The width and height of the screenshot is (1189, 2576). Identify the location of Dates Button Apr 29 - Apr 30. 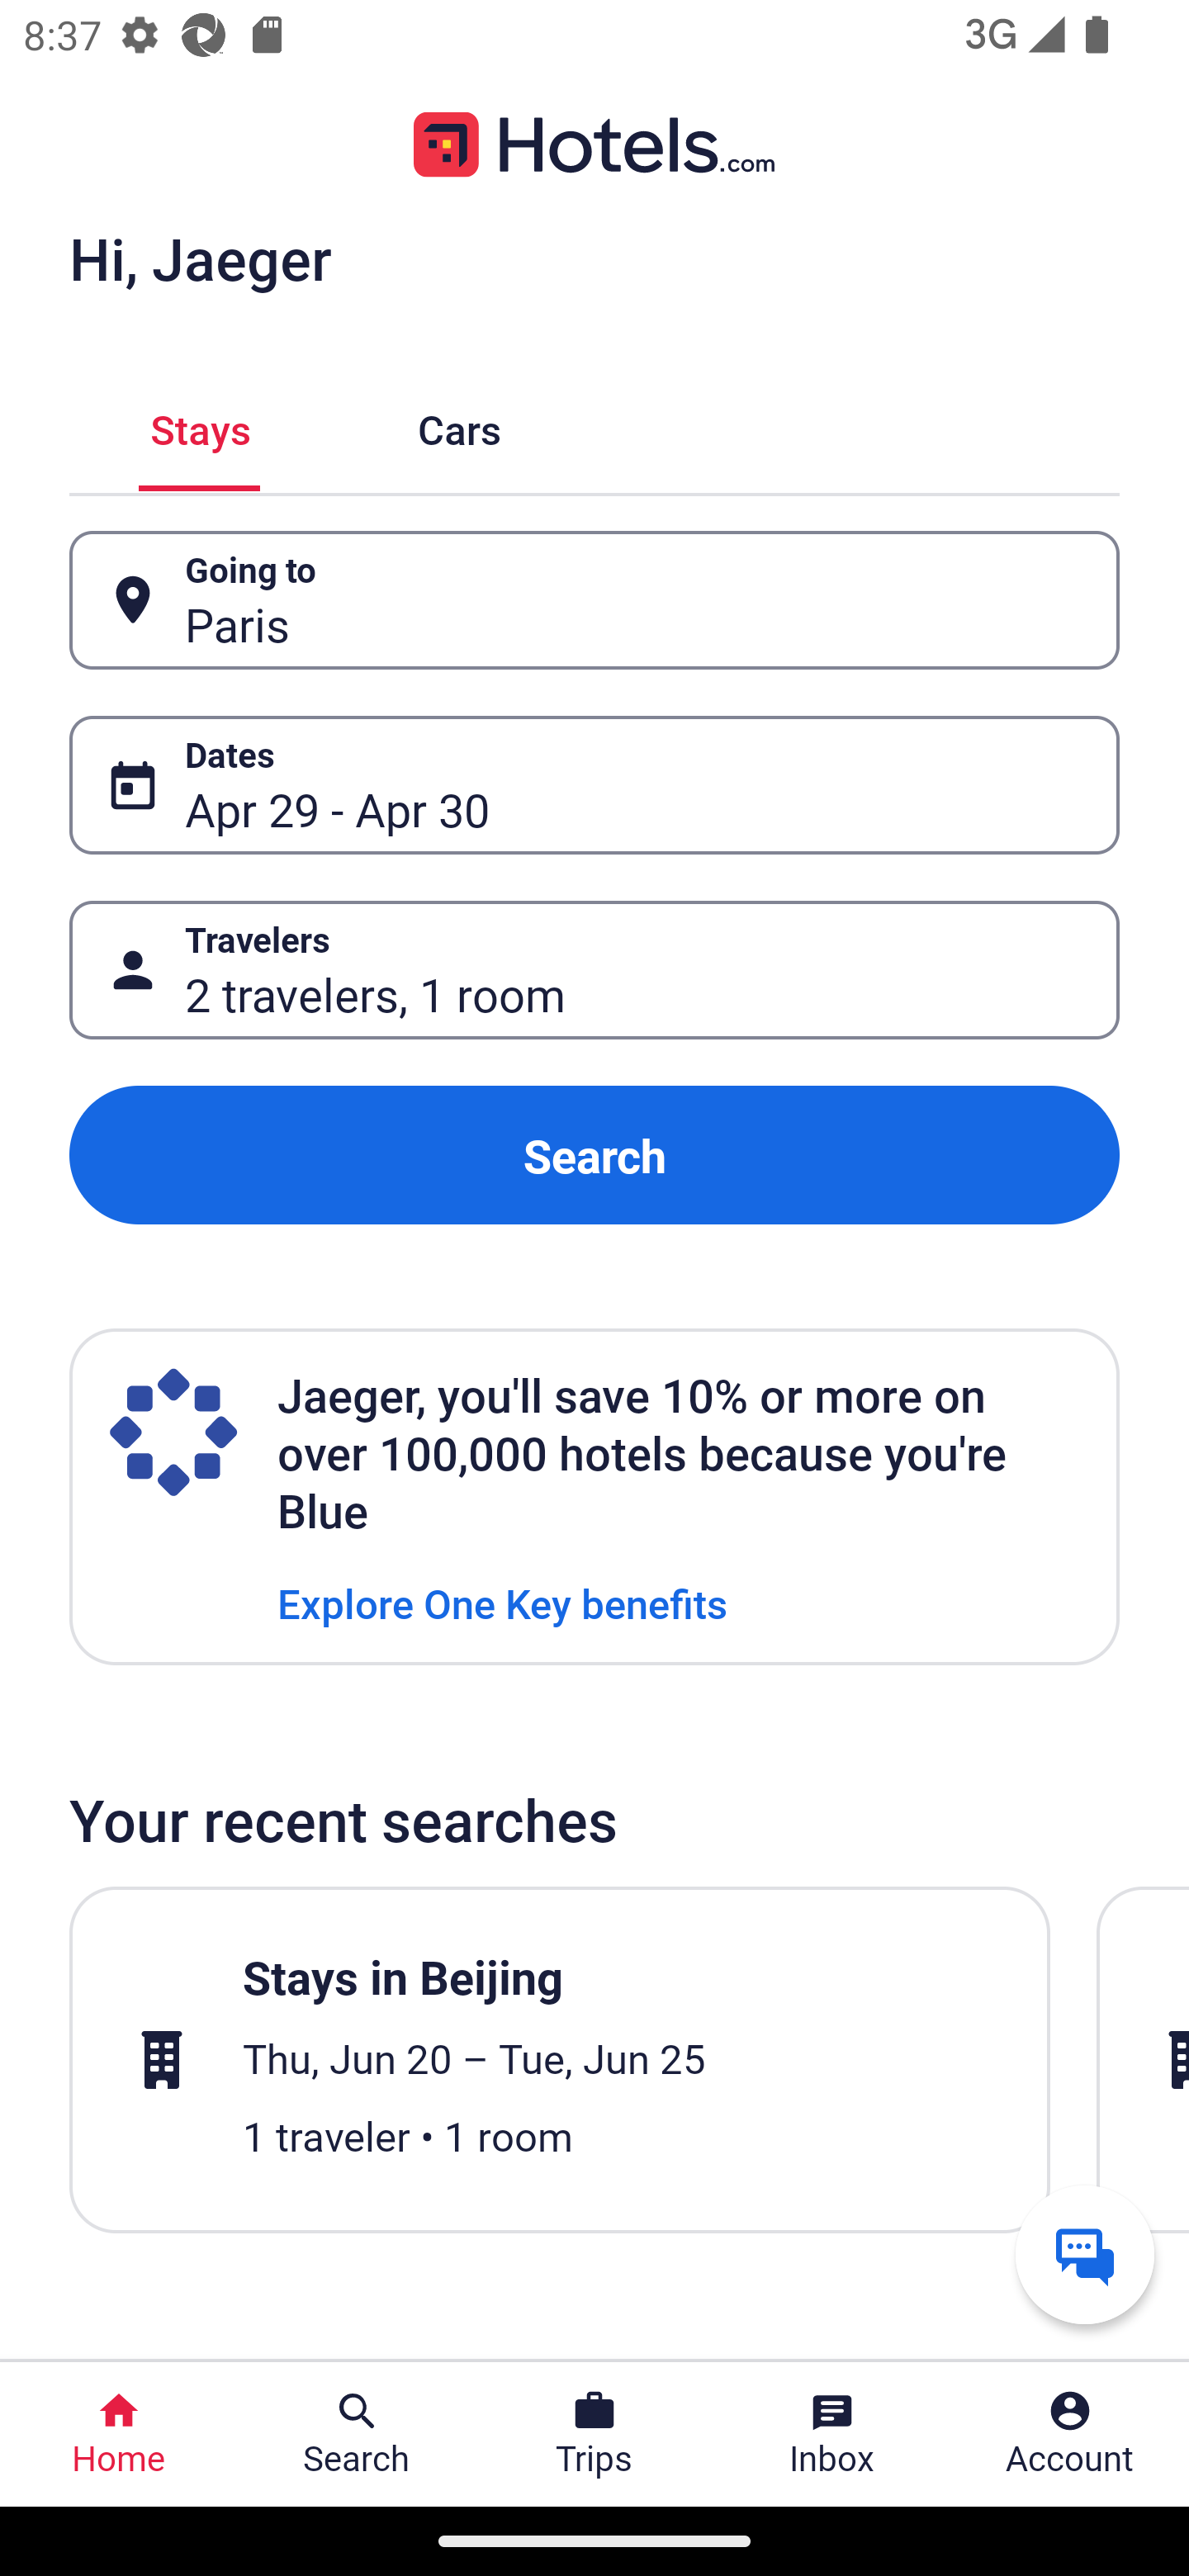
(594, 785).